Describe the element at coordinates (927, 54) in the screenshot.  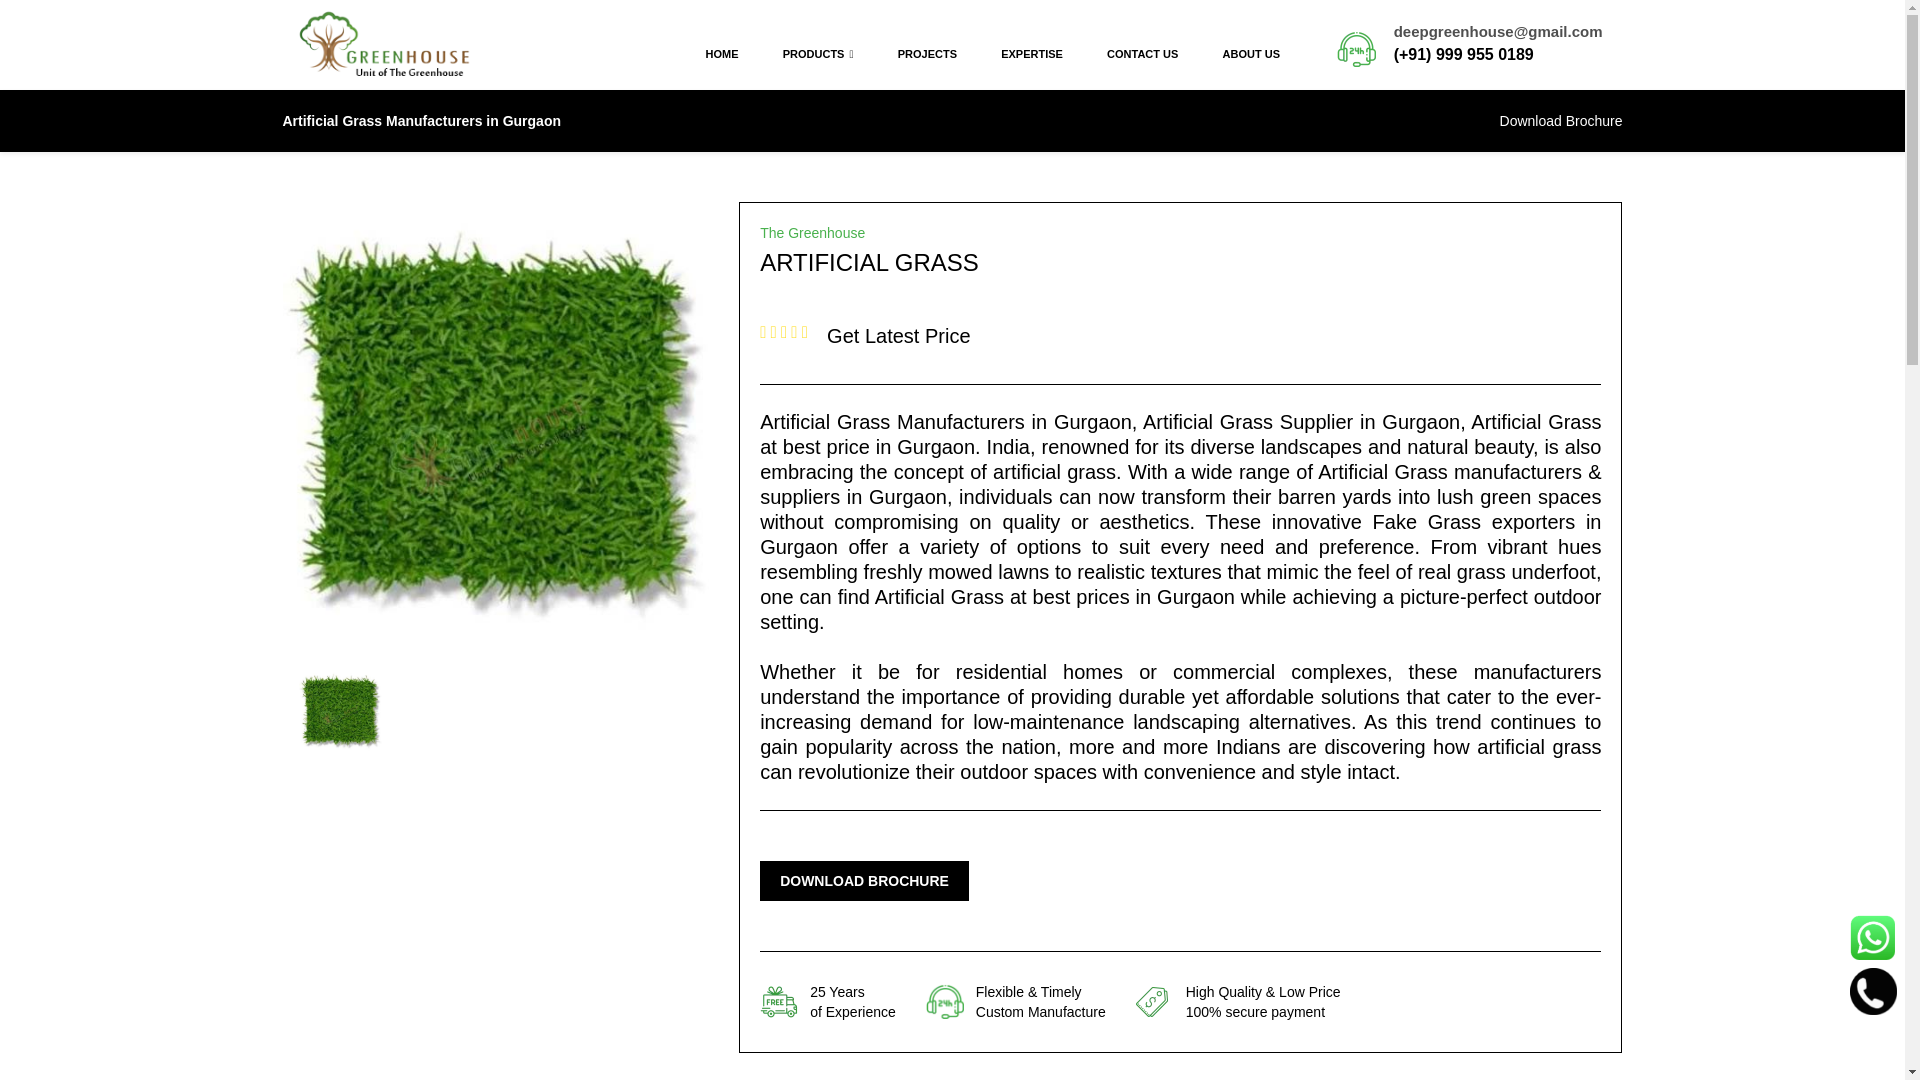
I see `PROJECTS` at that location.